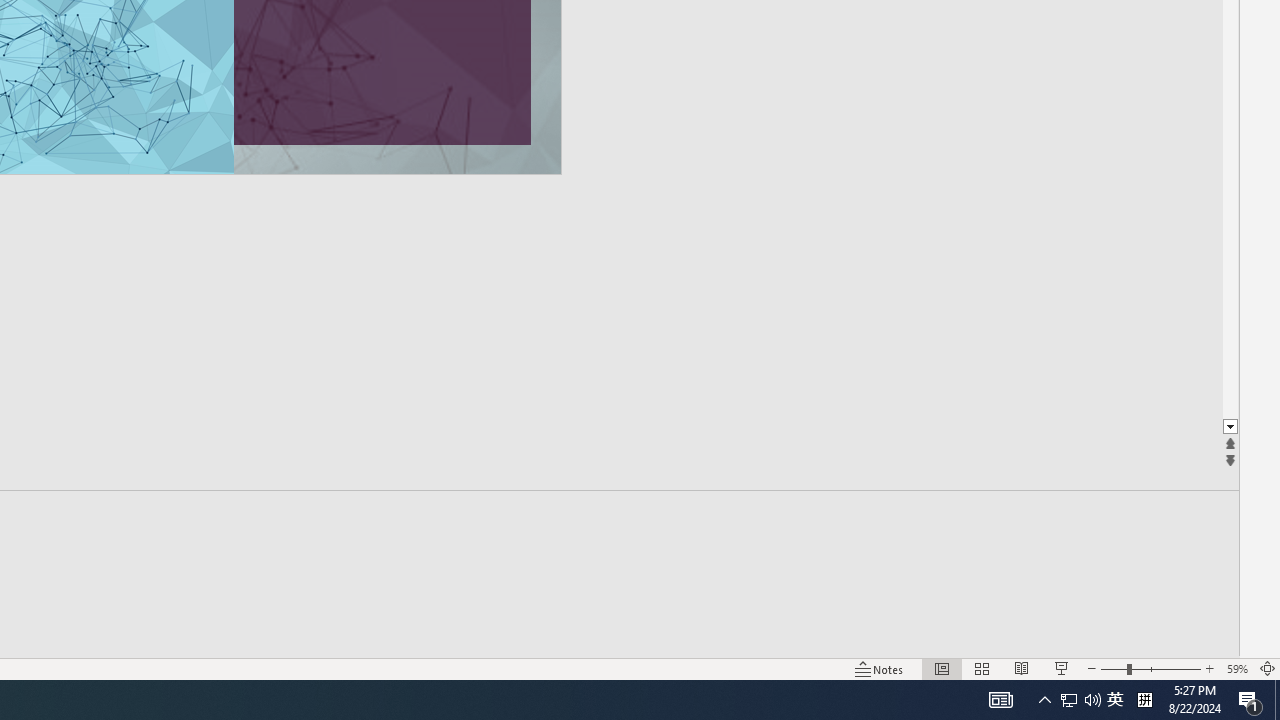 The width and height of the screenshot is (1280, 720). I want to click on Zoom 59%, so click(1236, 668).